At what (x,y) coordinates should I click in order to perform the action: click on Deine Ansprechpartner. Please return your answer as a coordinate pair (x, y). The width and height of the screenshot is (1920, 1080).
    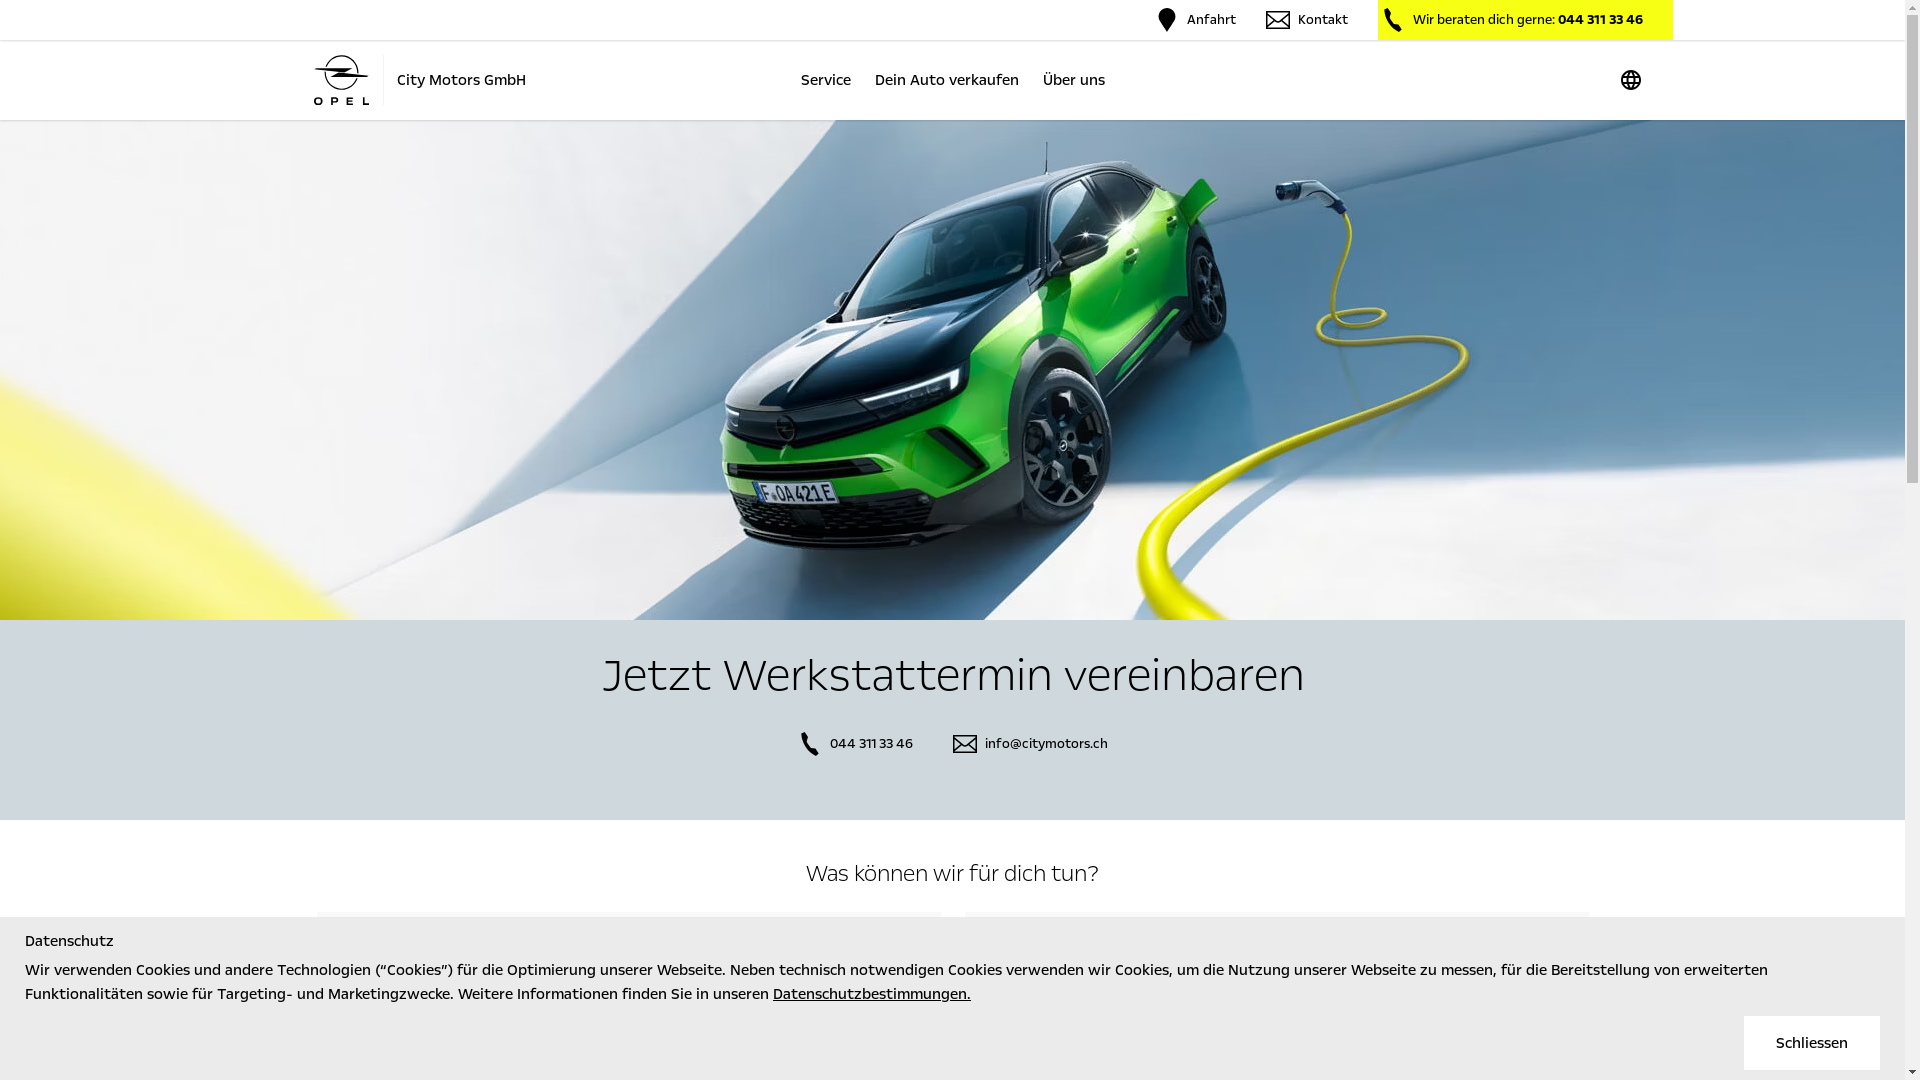
    Looking at the image, I should click on (1276, 958).